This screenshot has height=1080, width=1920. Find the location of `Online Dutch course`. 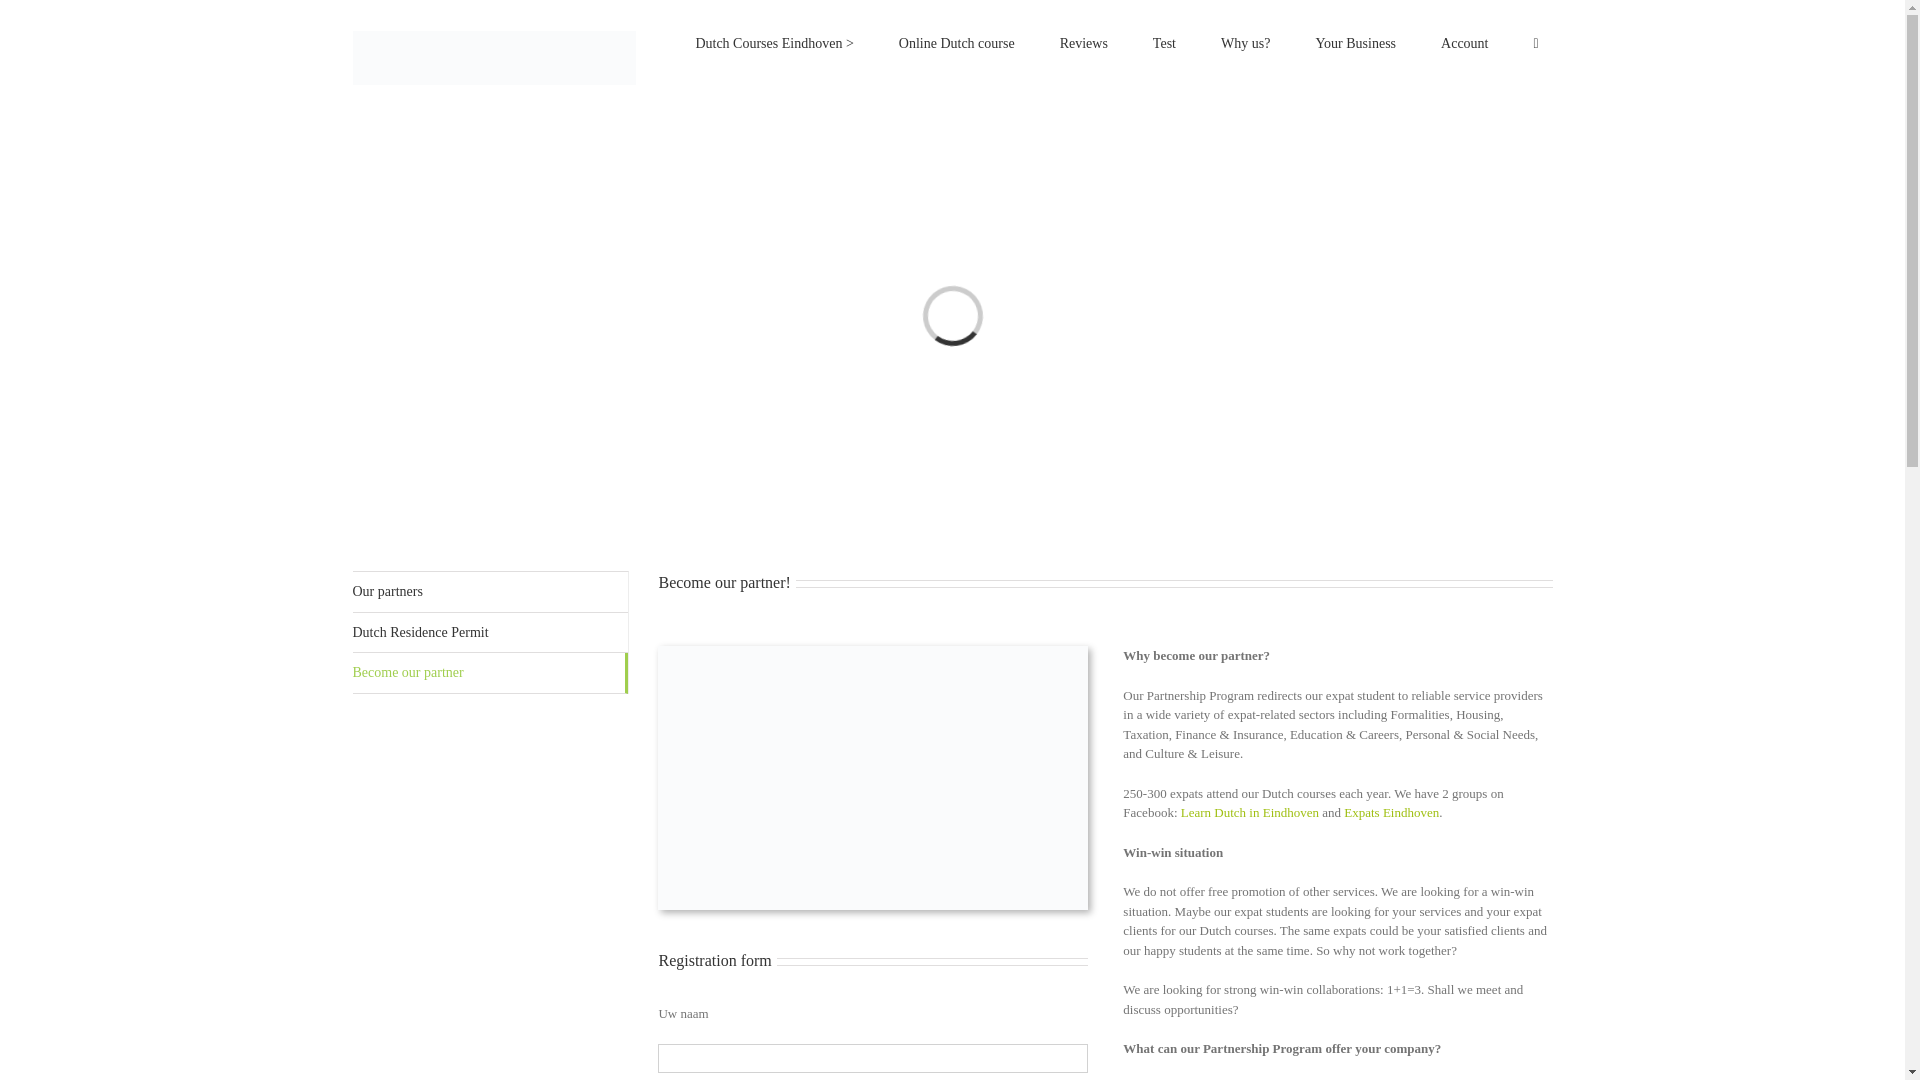

Online Dutch course is located at coordinates (956, 42).